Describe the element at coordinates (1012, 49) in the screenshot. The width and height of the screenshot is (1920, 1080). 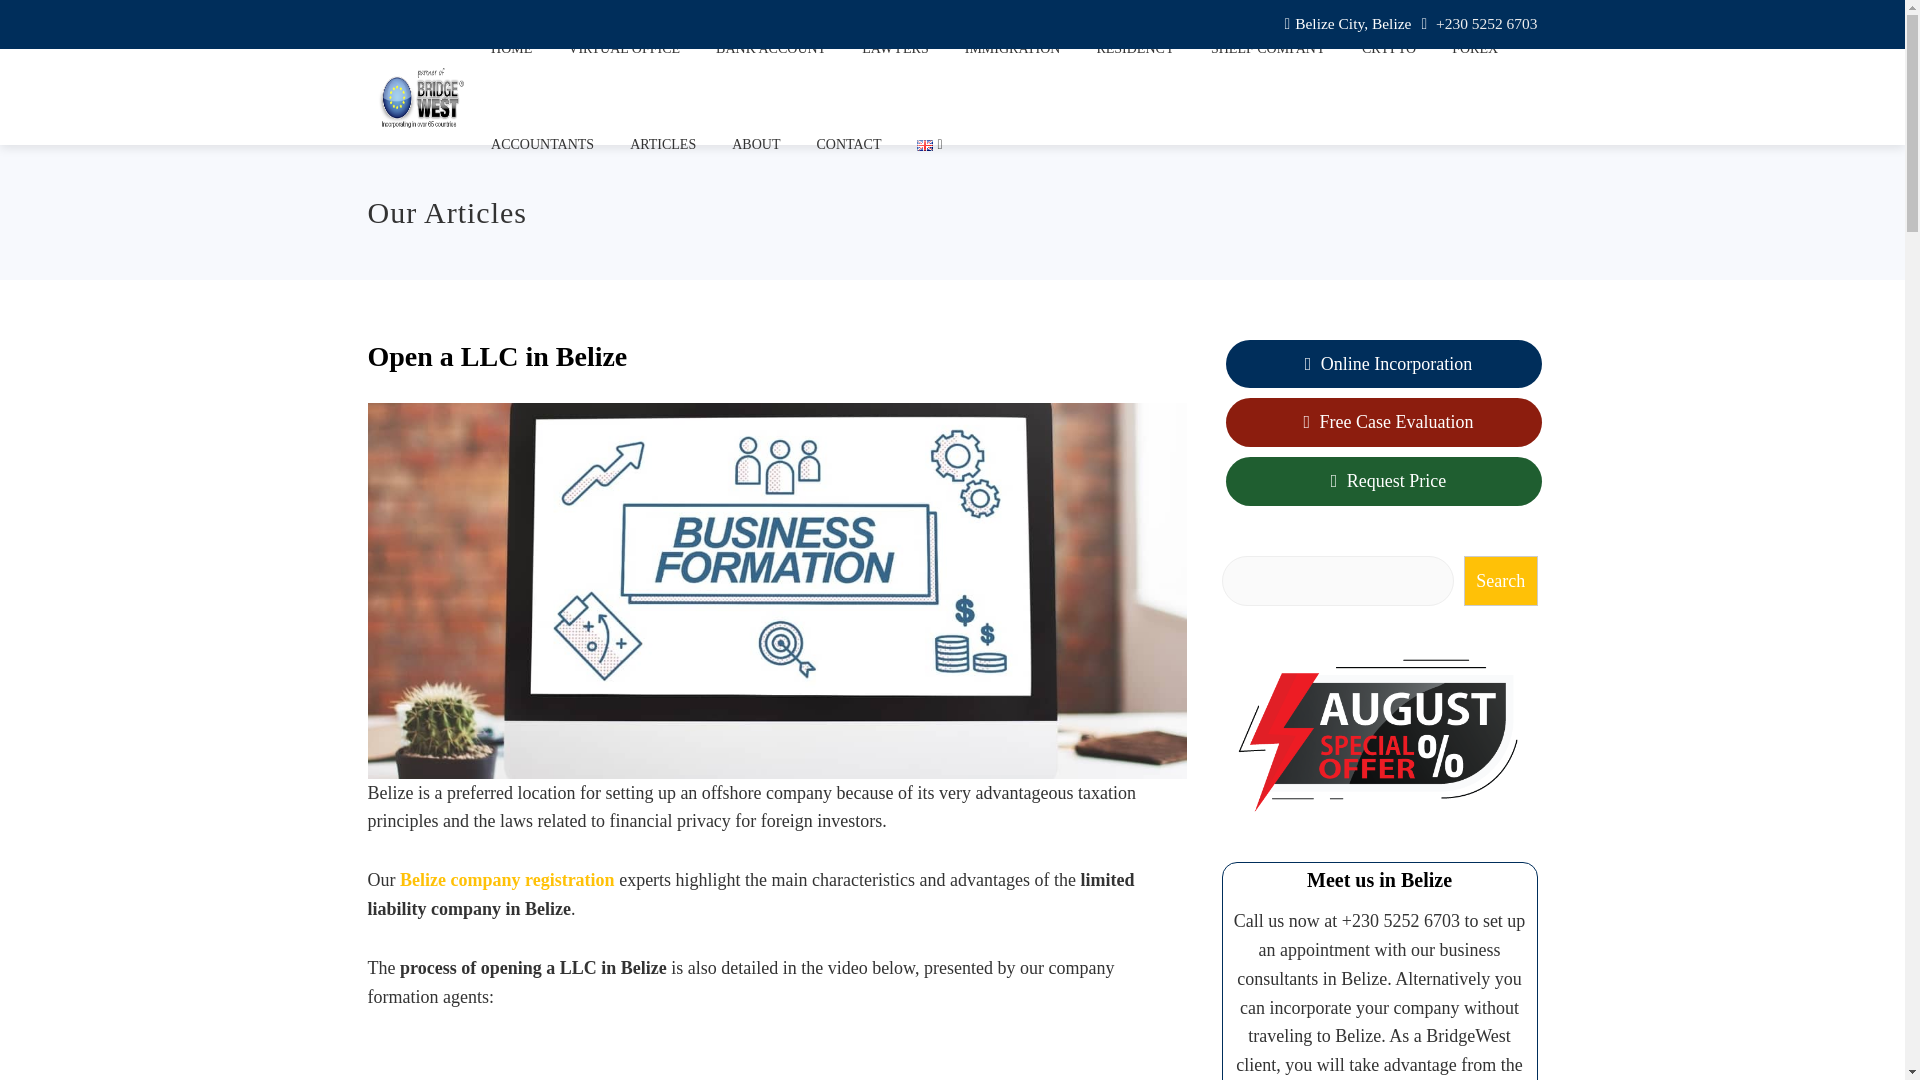
I see `IMMIGRATION` at that location.